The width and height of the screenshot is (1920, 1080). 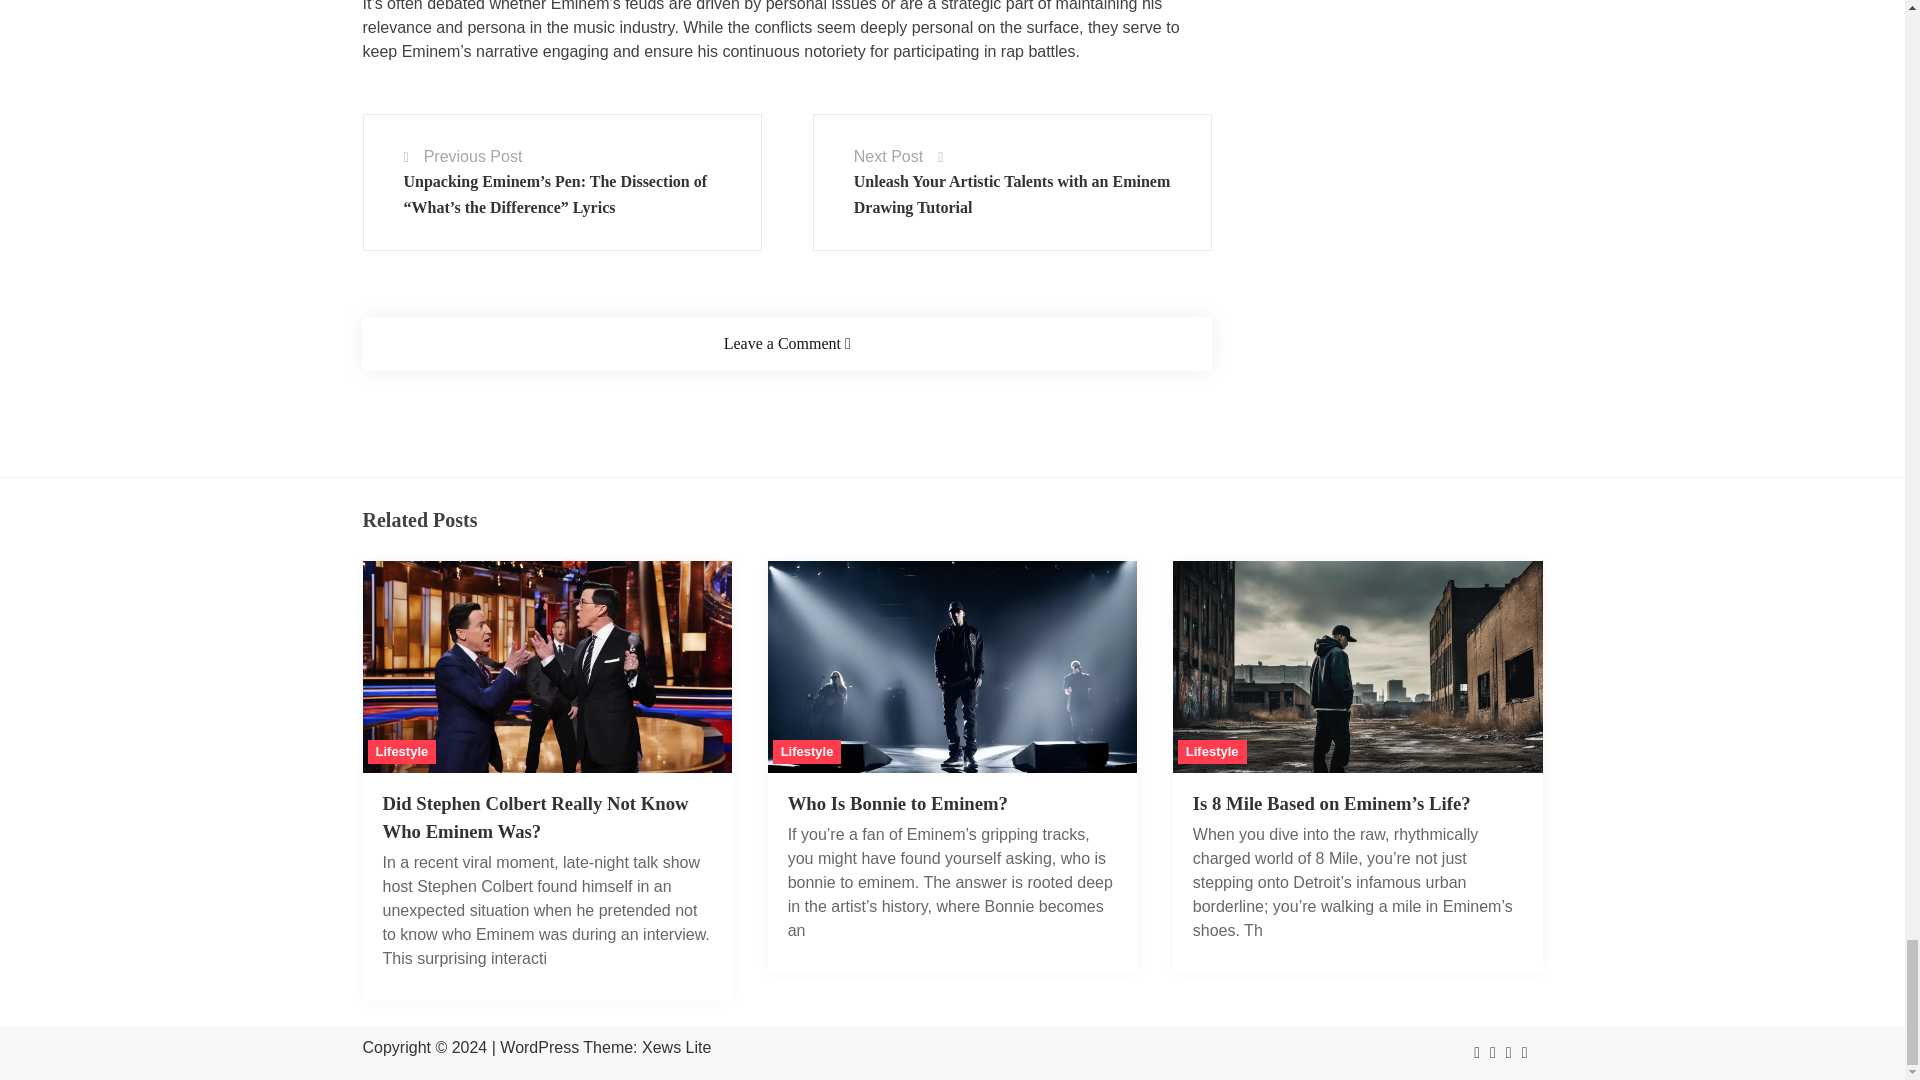 I want to click on Next Post, so click(x=888, y=156).